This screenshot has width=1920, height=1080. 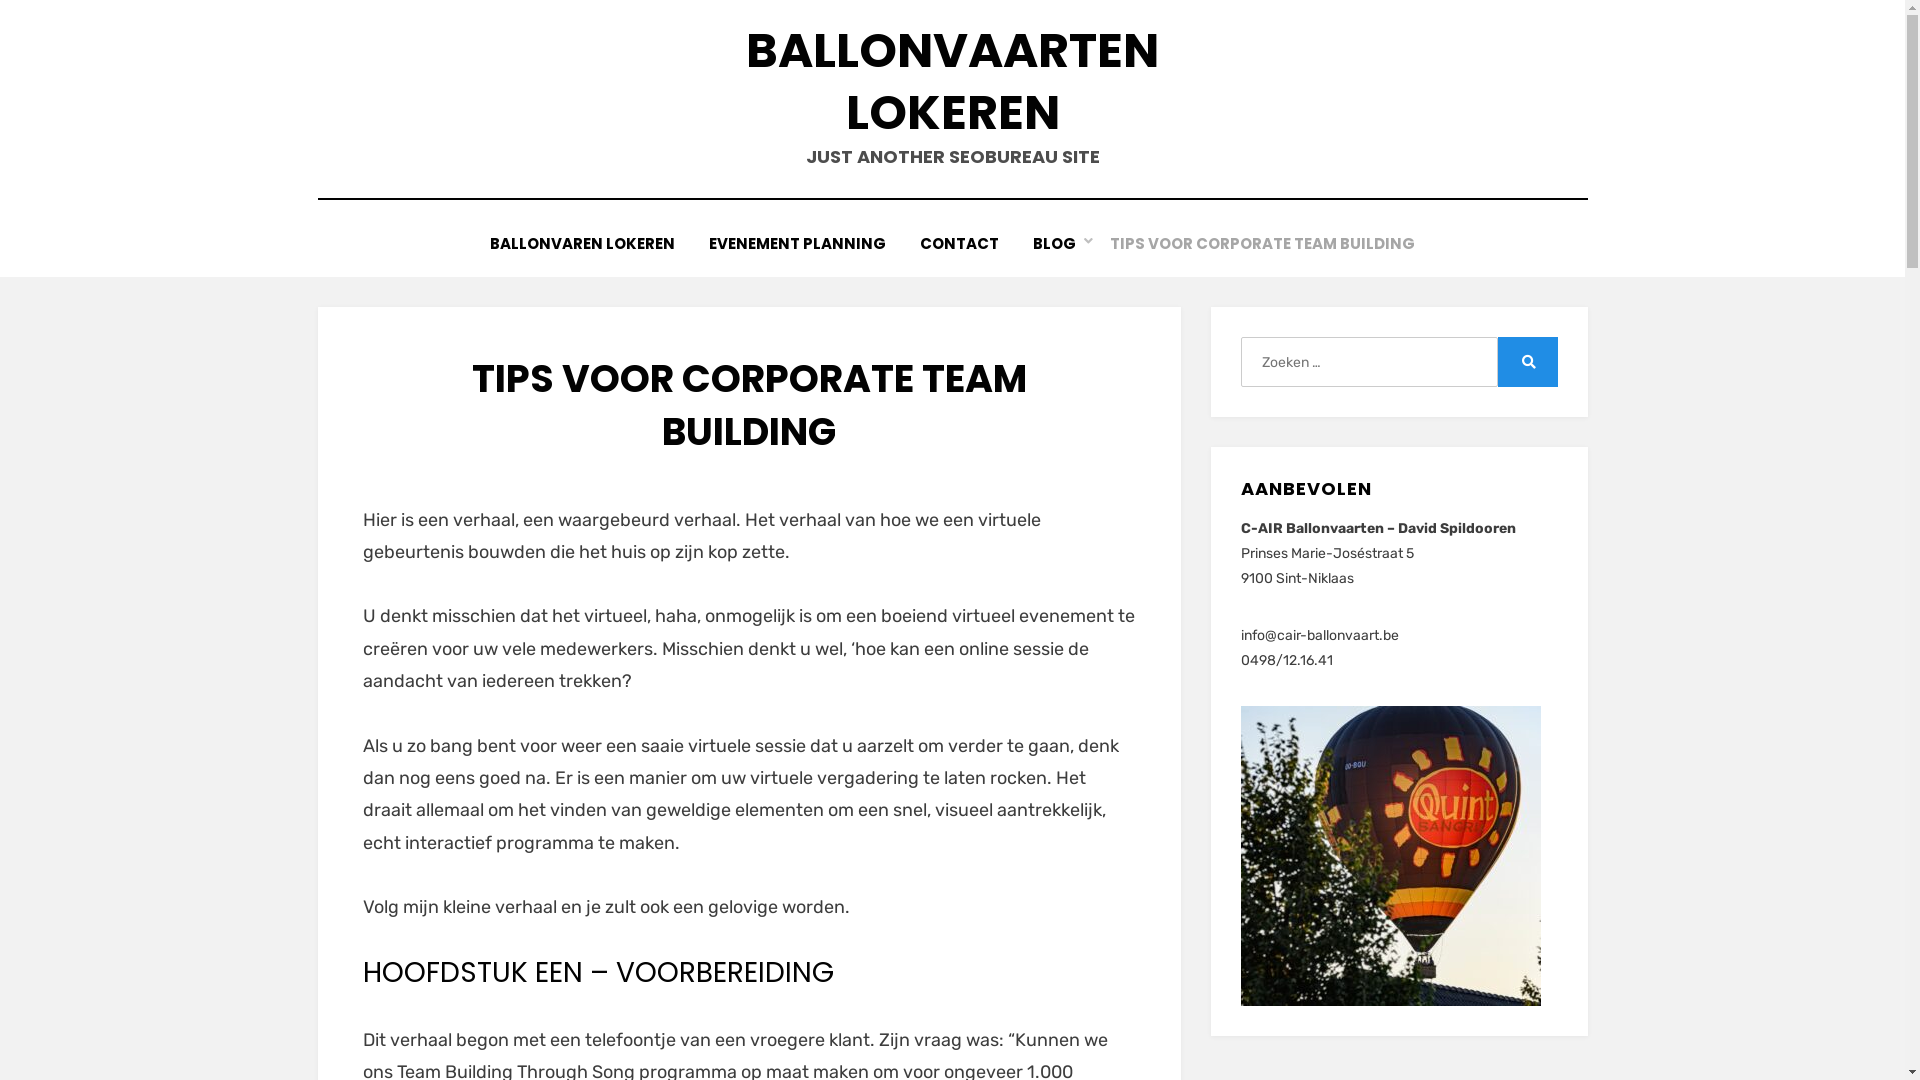 I want to click on CONTACT, so click(x=960, y=244).